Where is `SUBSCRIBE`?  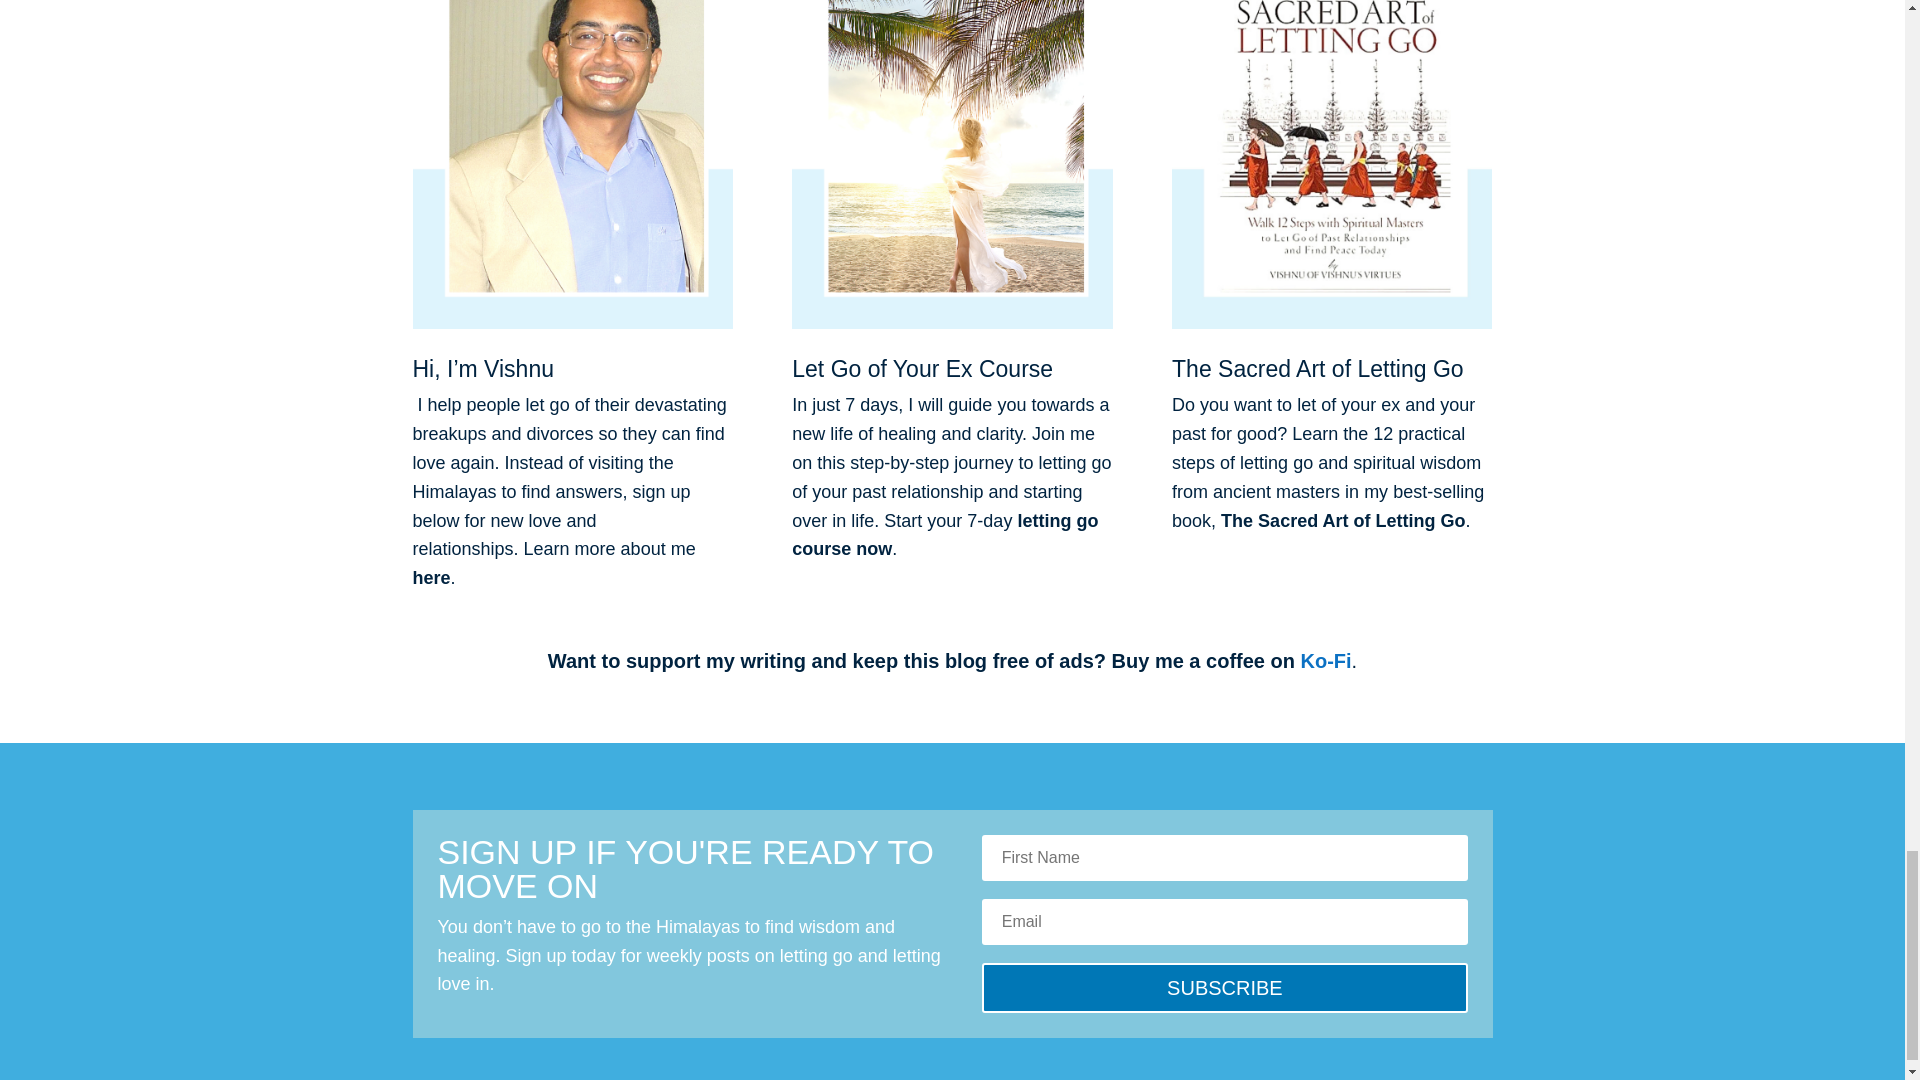
SUBSCRIBE is located at coordinates (1224, 988).